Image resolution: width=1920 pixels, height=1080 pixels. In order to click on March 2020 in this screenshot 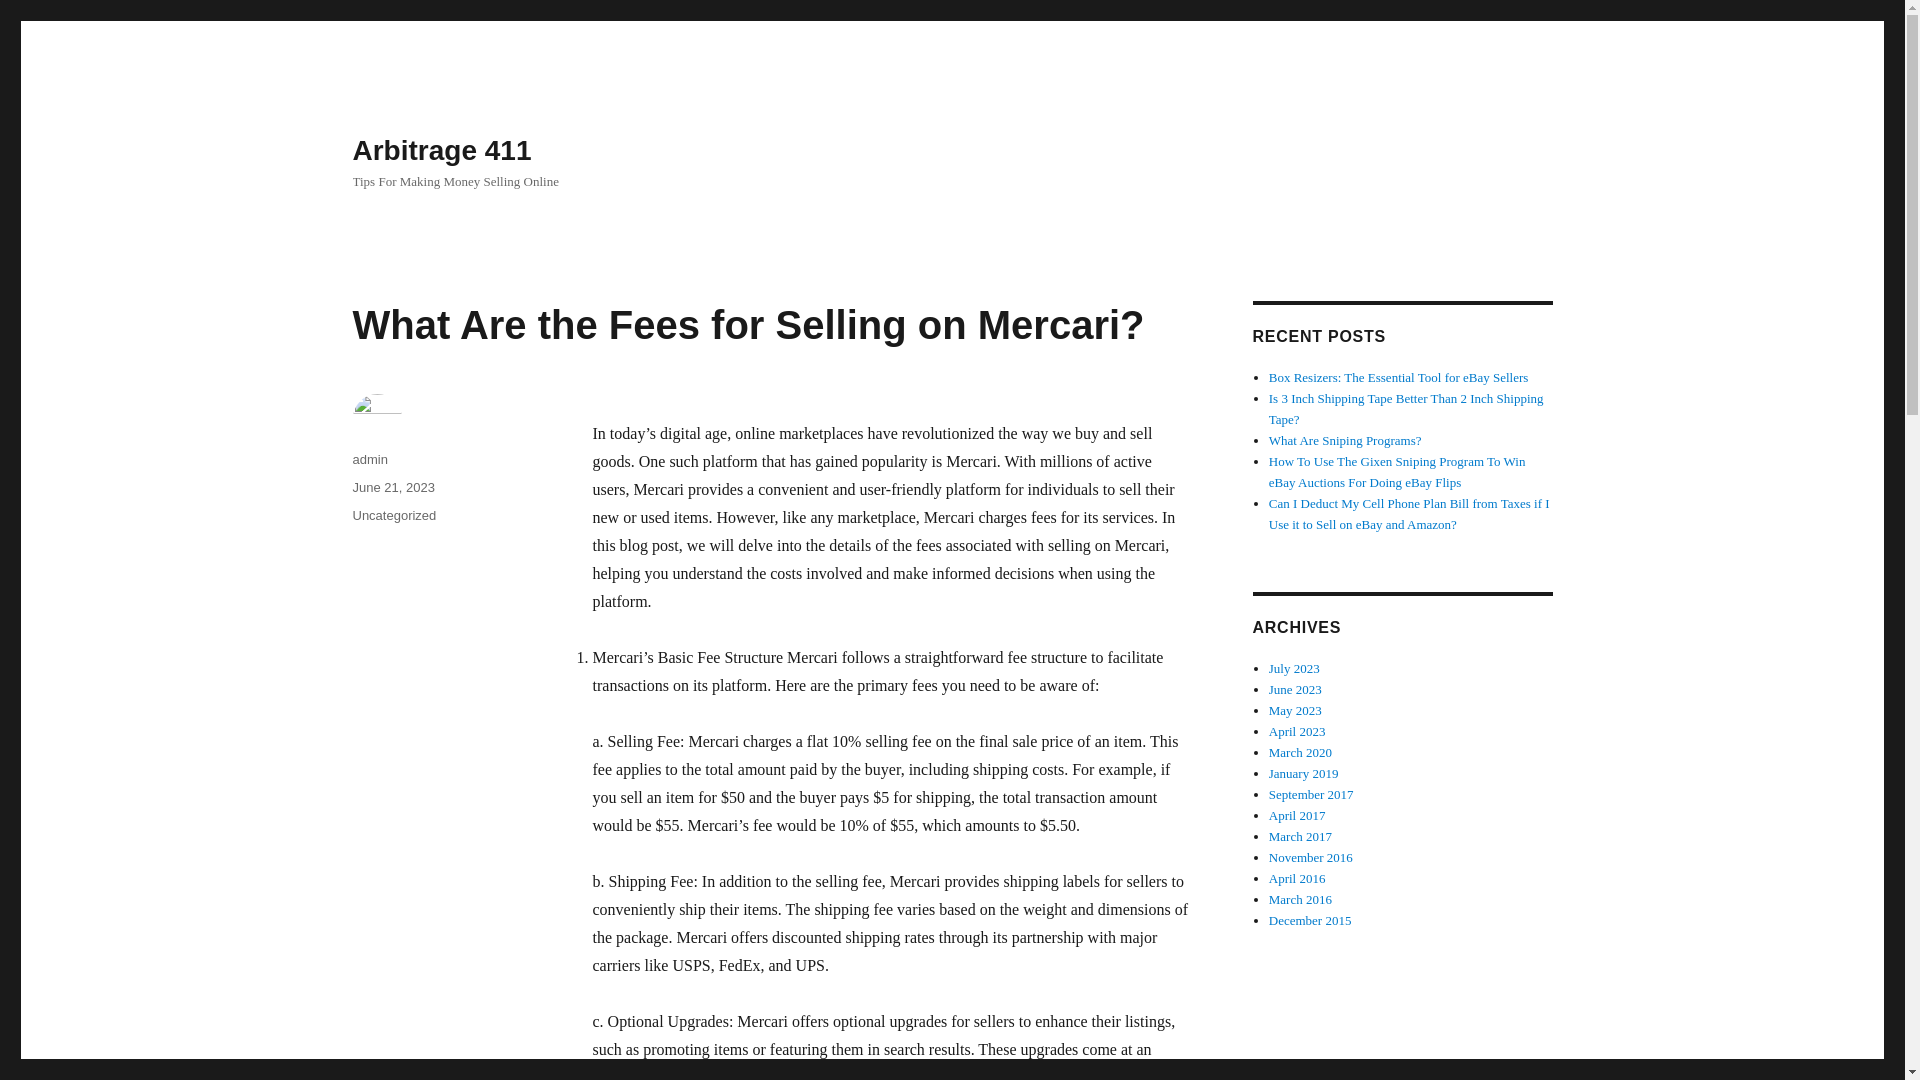, I will do `click(1300, 752)`.